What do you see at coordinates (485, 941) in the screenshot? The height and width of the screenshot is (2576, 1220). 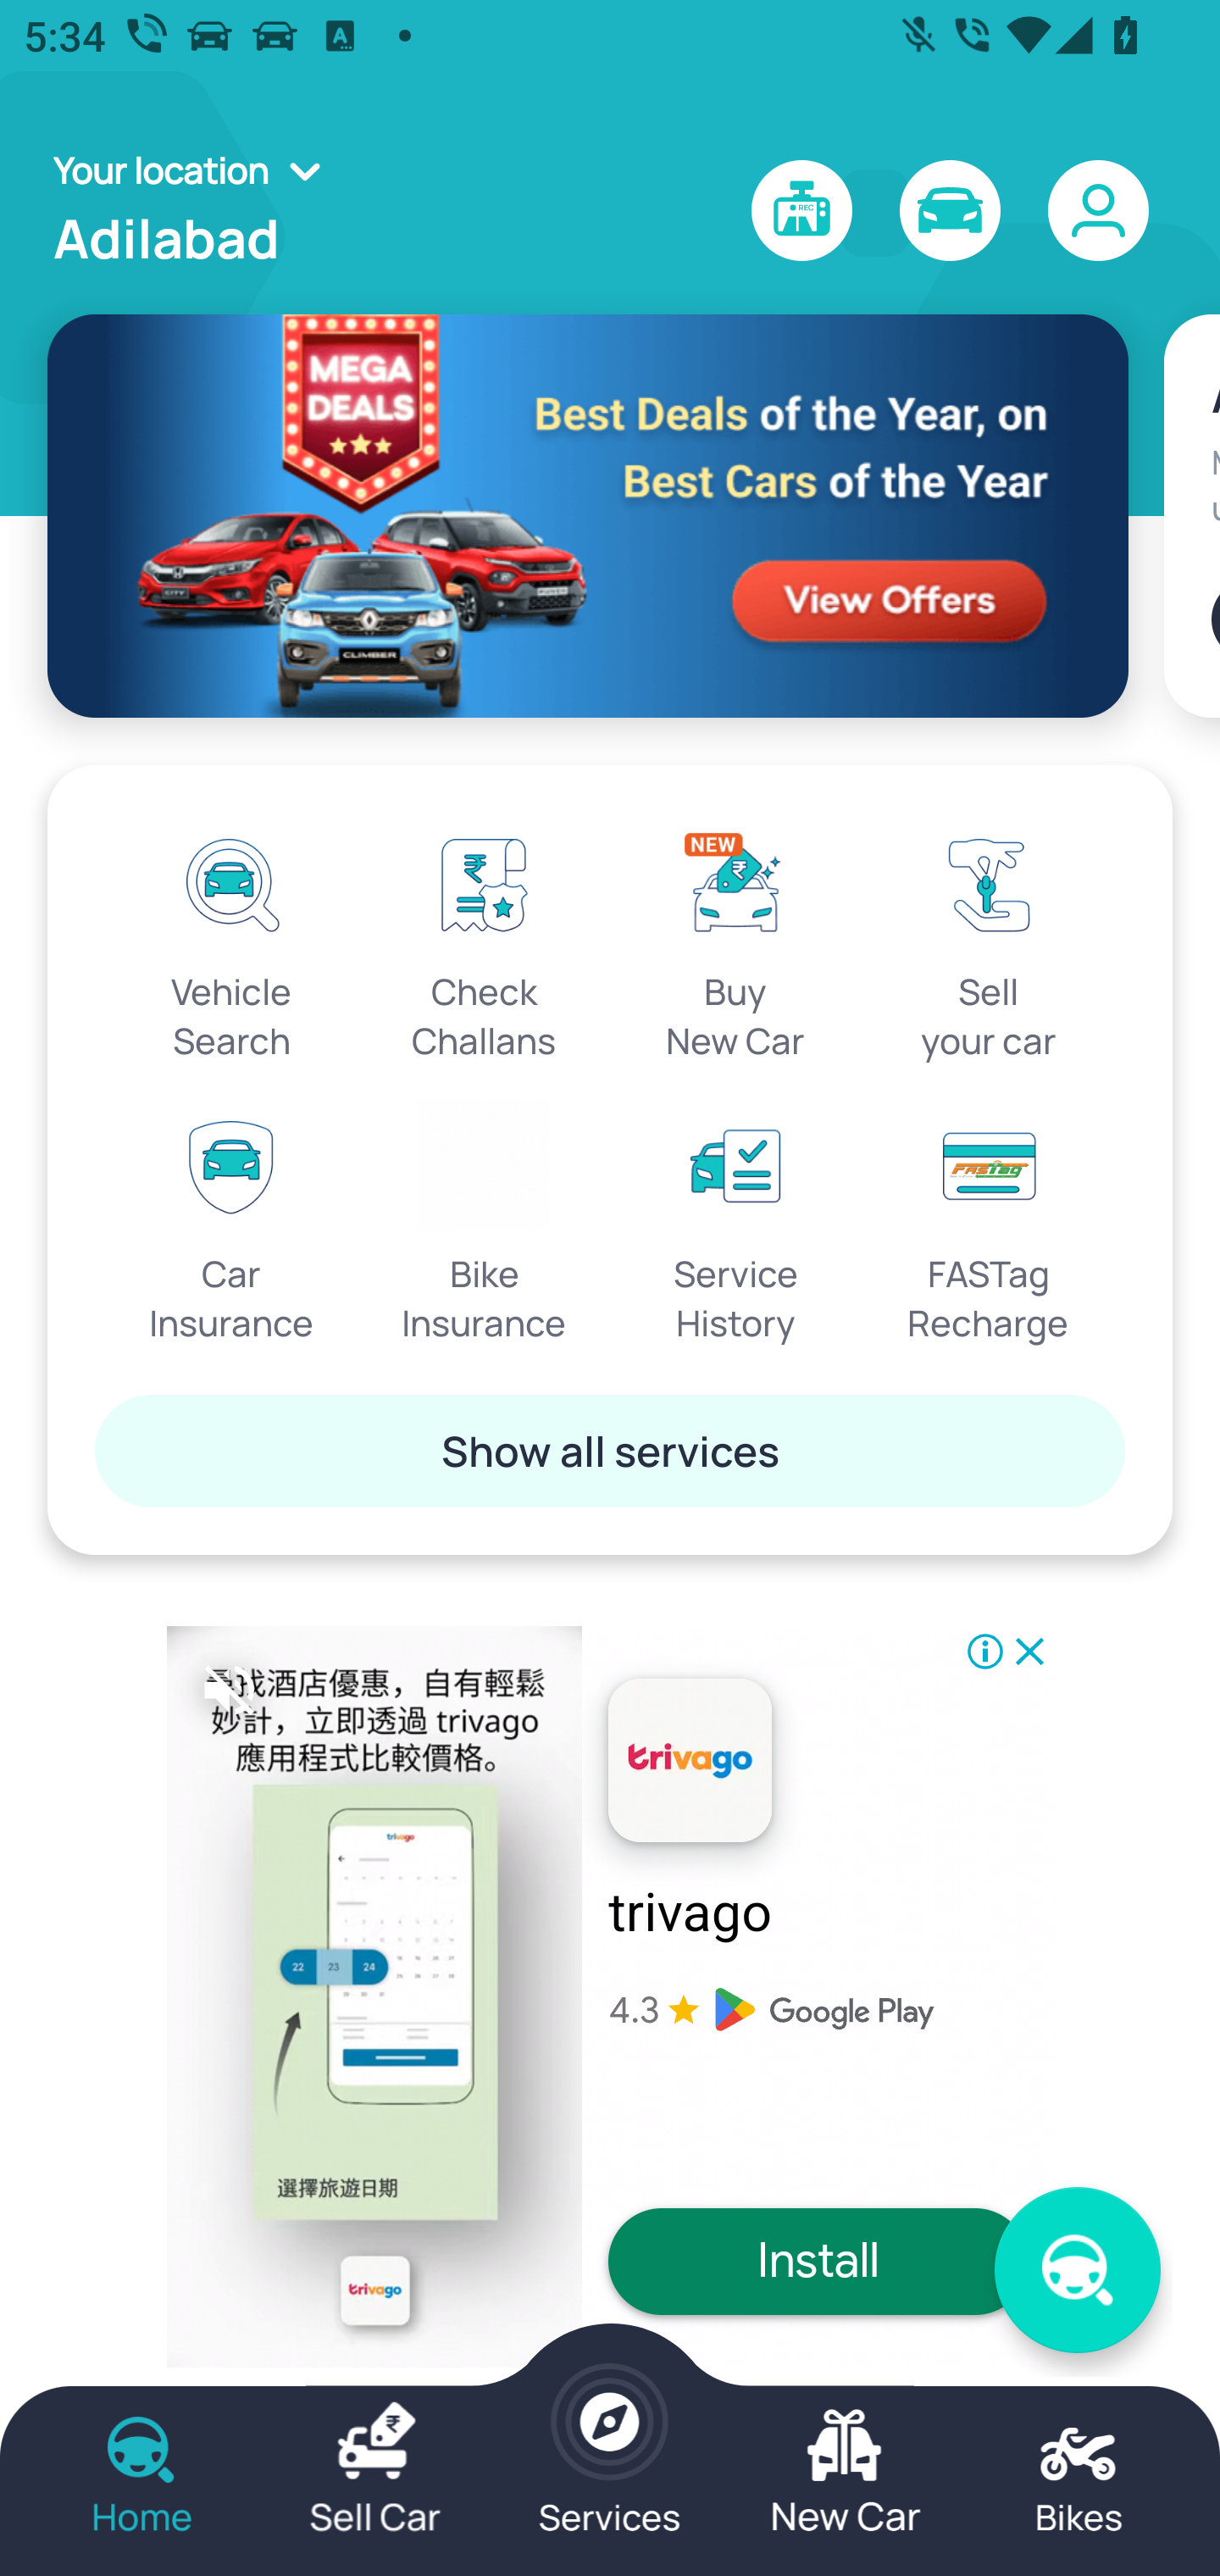 I see `Check
Challans` at bounding box center [485, 941].